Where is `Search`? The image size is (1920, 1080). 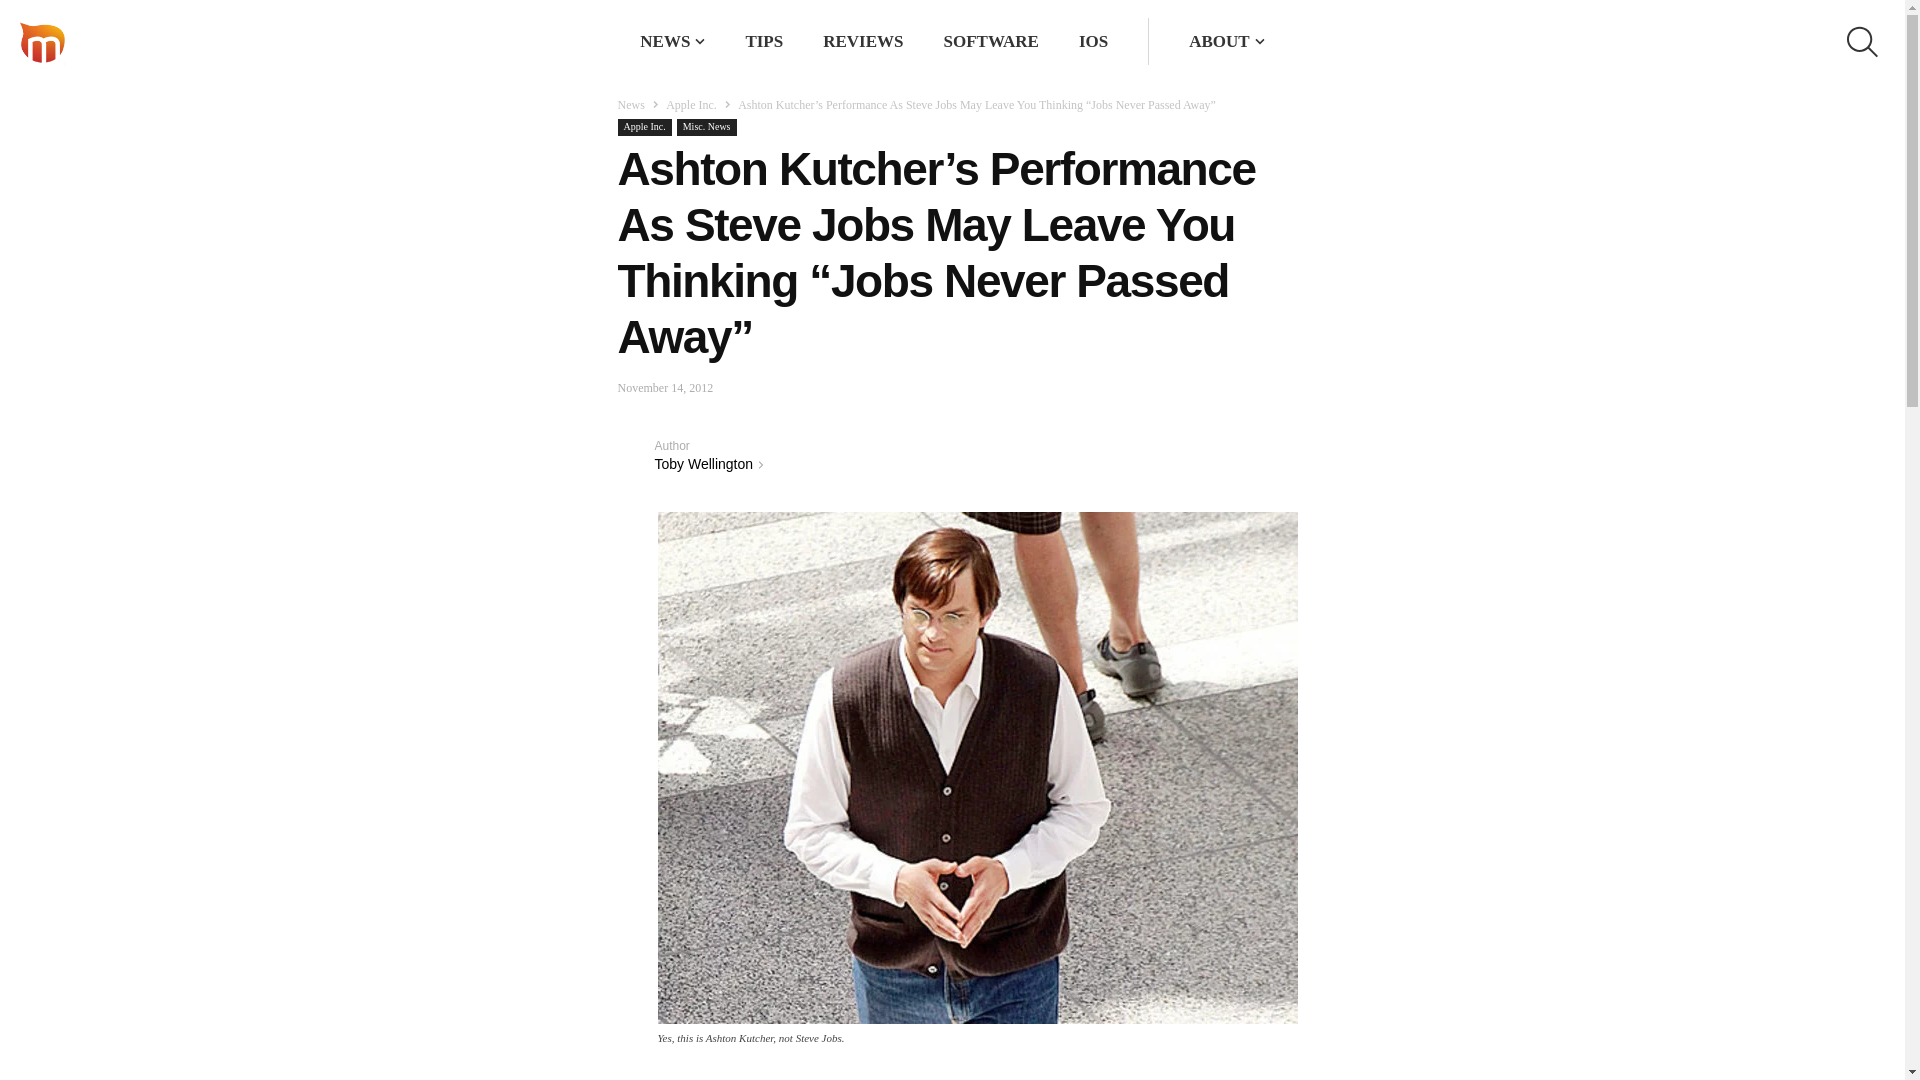
Search is located at coordinates (1211, 42).